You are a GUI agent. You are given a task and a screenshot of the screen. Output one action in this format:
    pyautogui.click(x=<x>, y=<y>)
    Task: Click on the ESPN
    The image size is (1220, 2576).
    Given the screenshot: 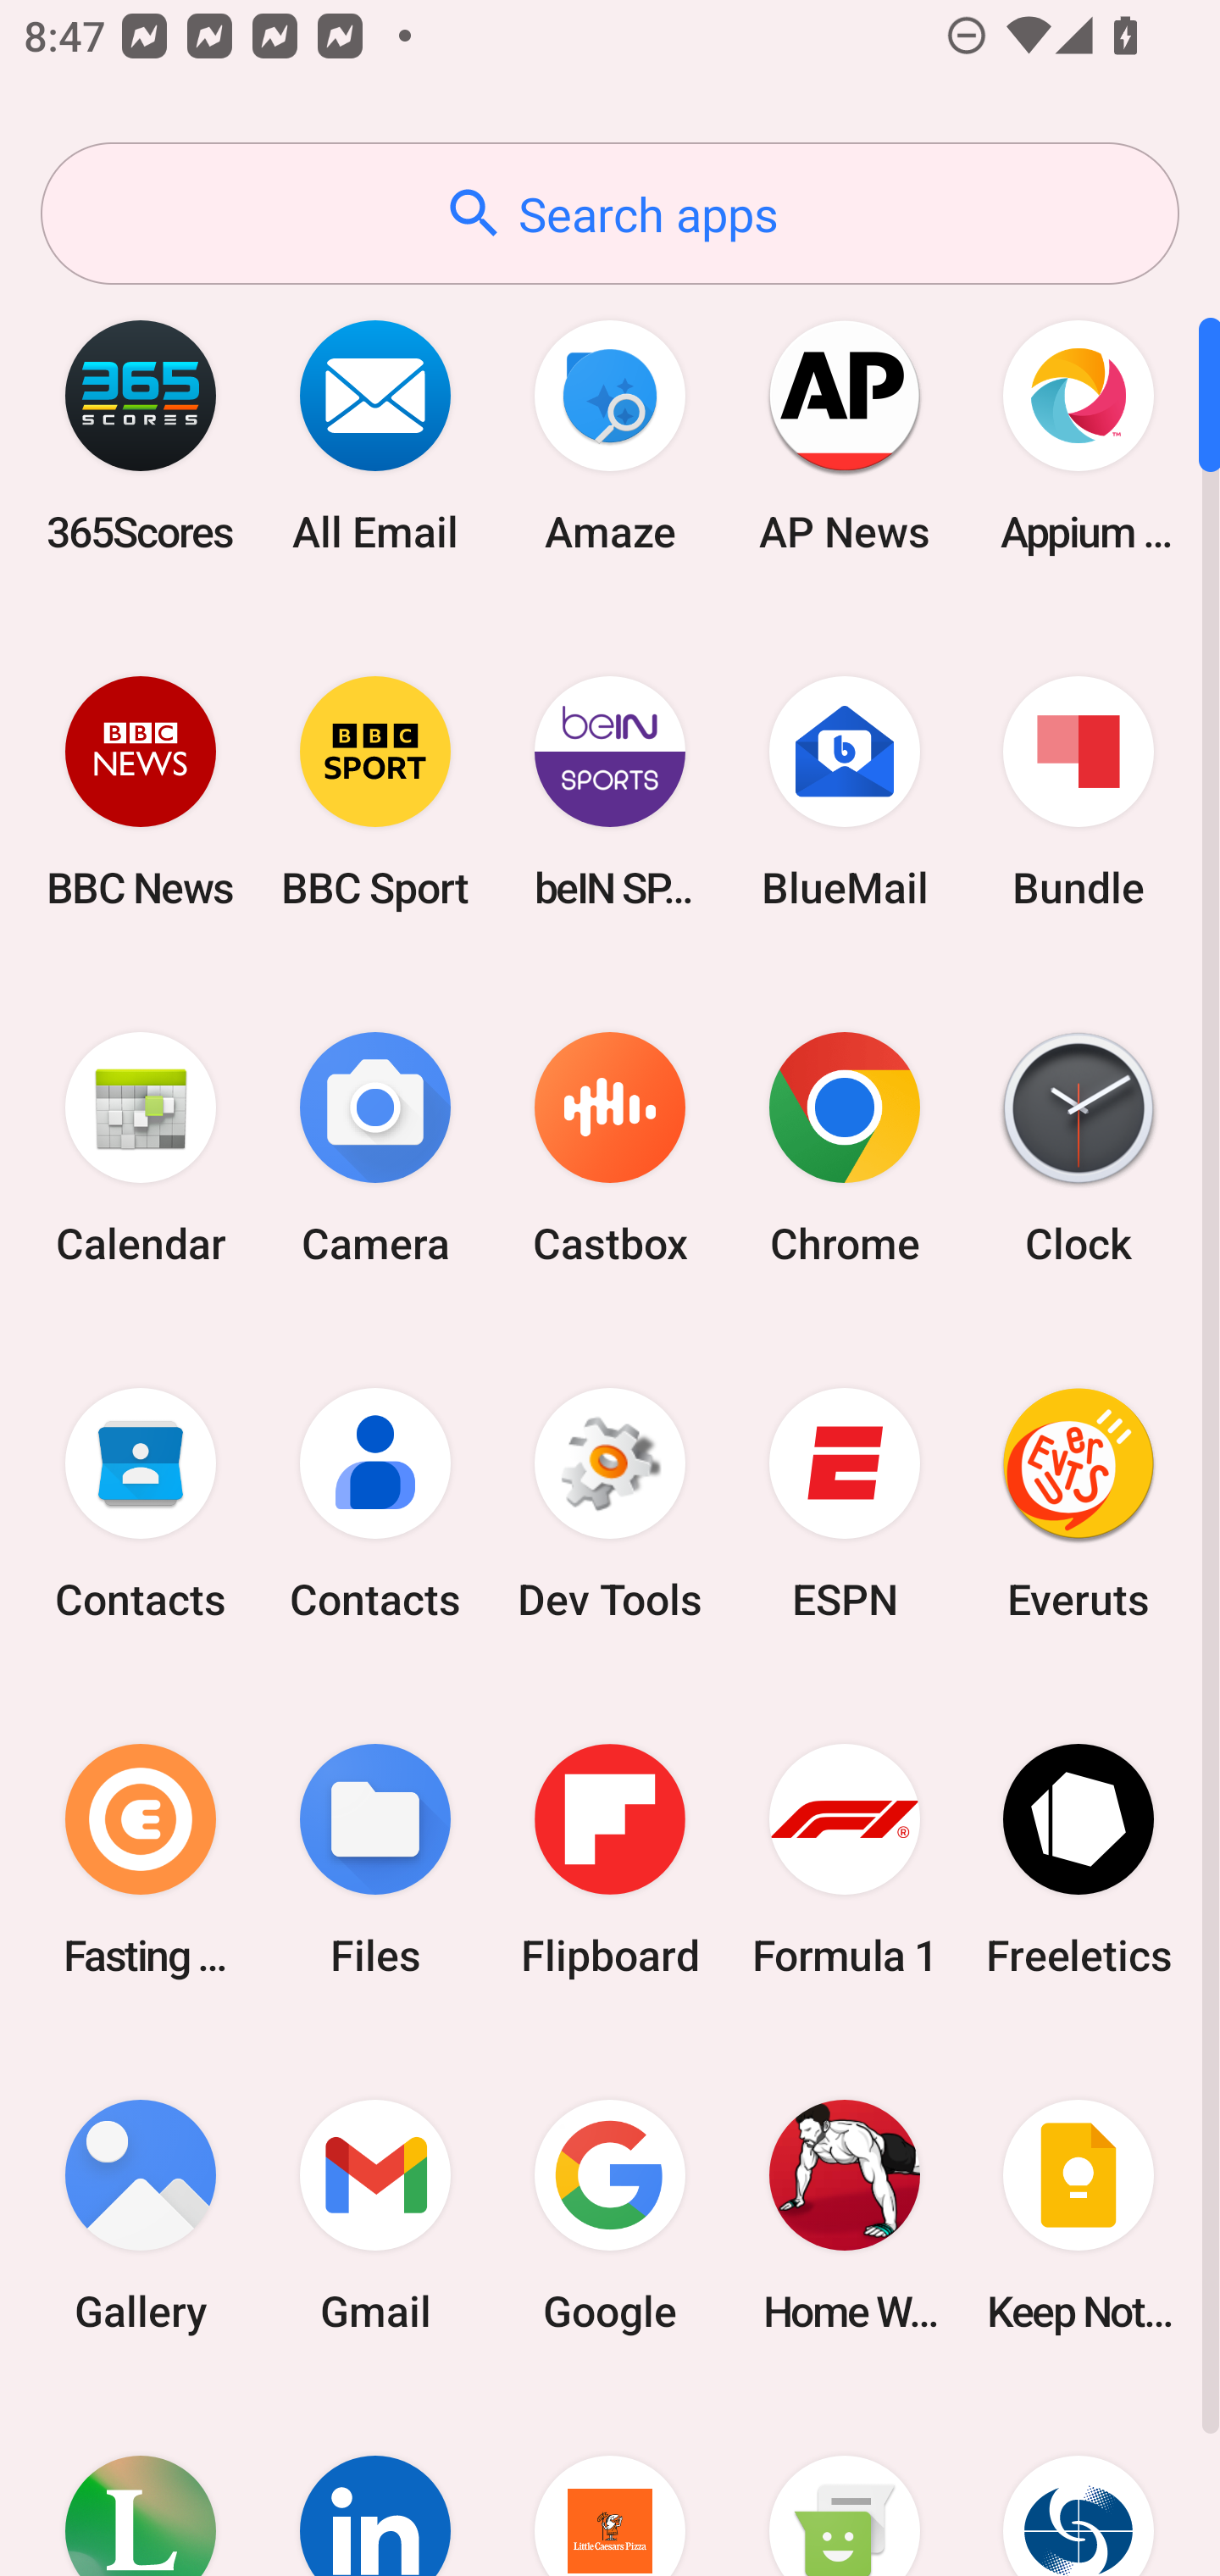 What is the action you would take?
    pyautogui.click(x=844, y=1504)
    